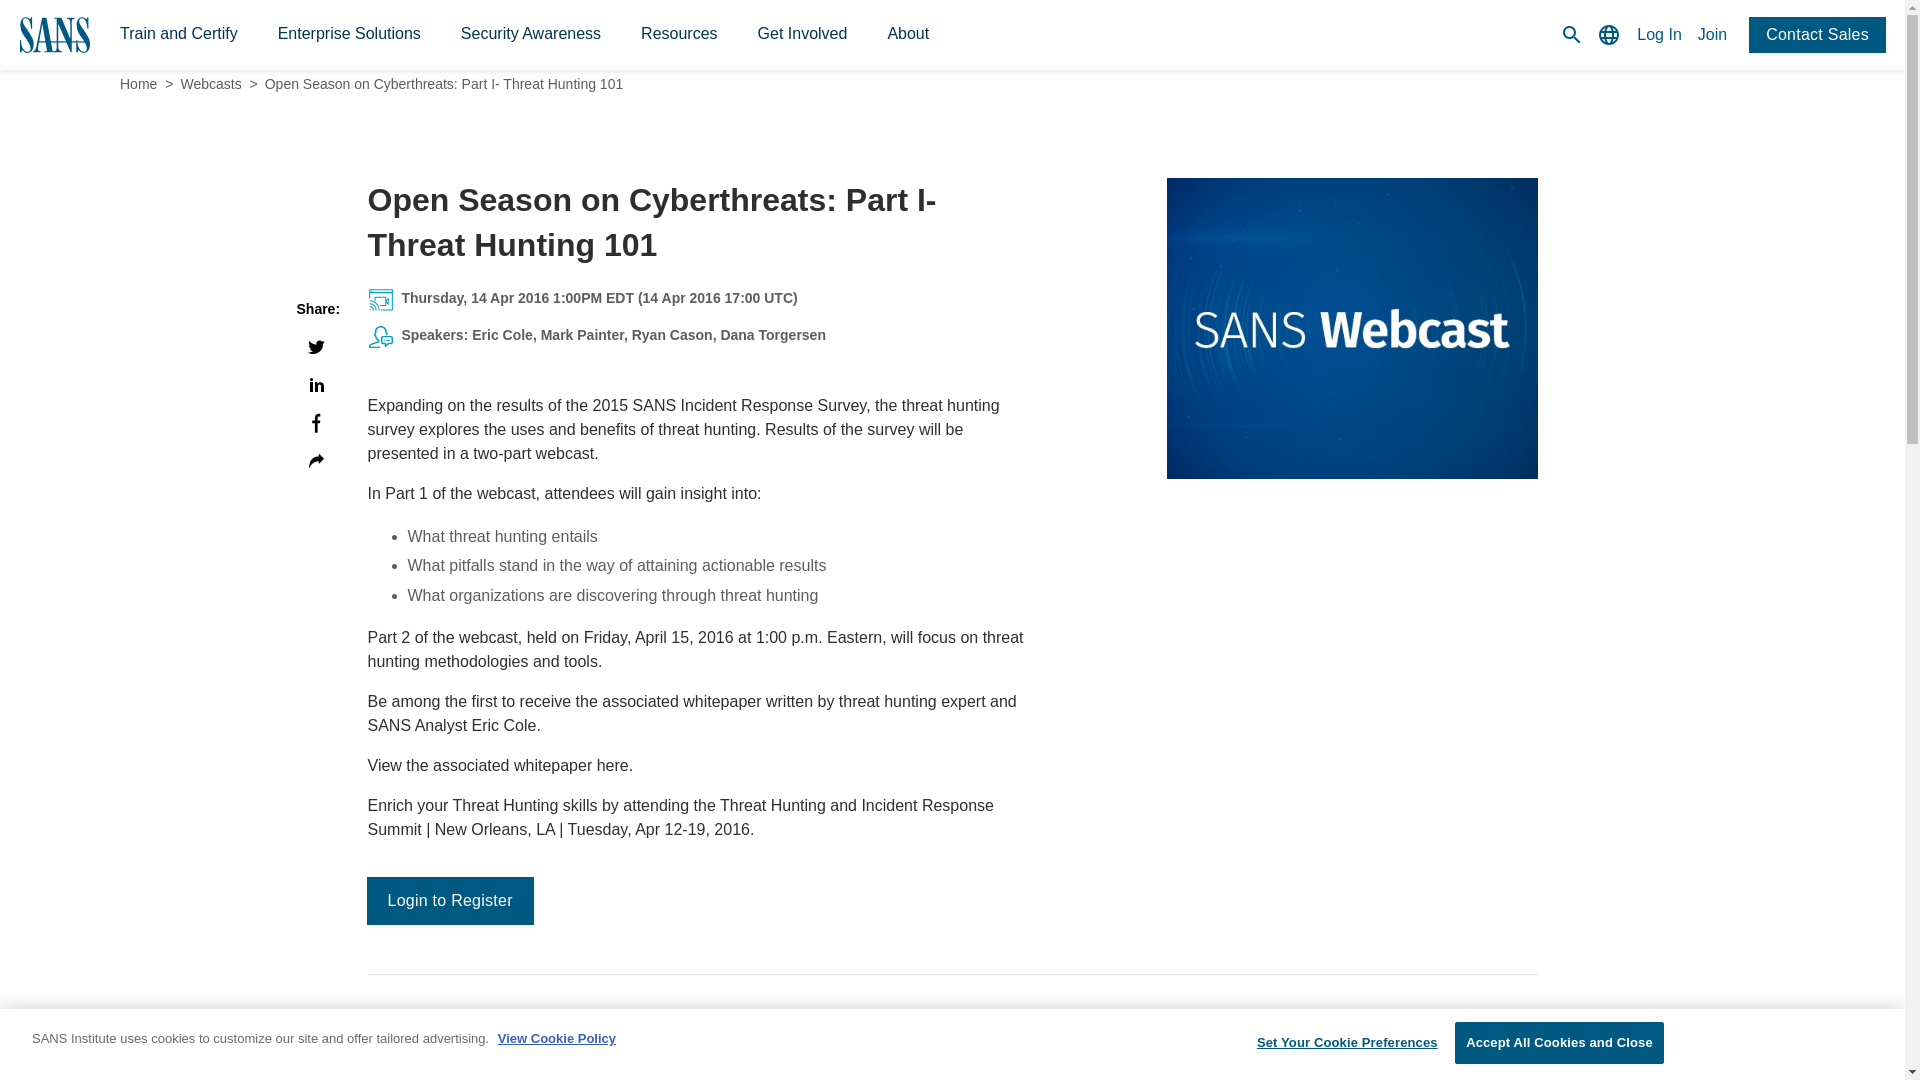 This screenshot has width=1920, height=1080. Describe the element at coordinates (316, 346) in the screenshot. I see `Twitter` at that location.